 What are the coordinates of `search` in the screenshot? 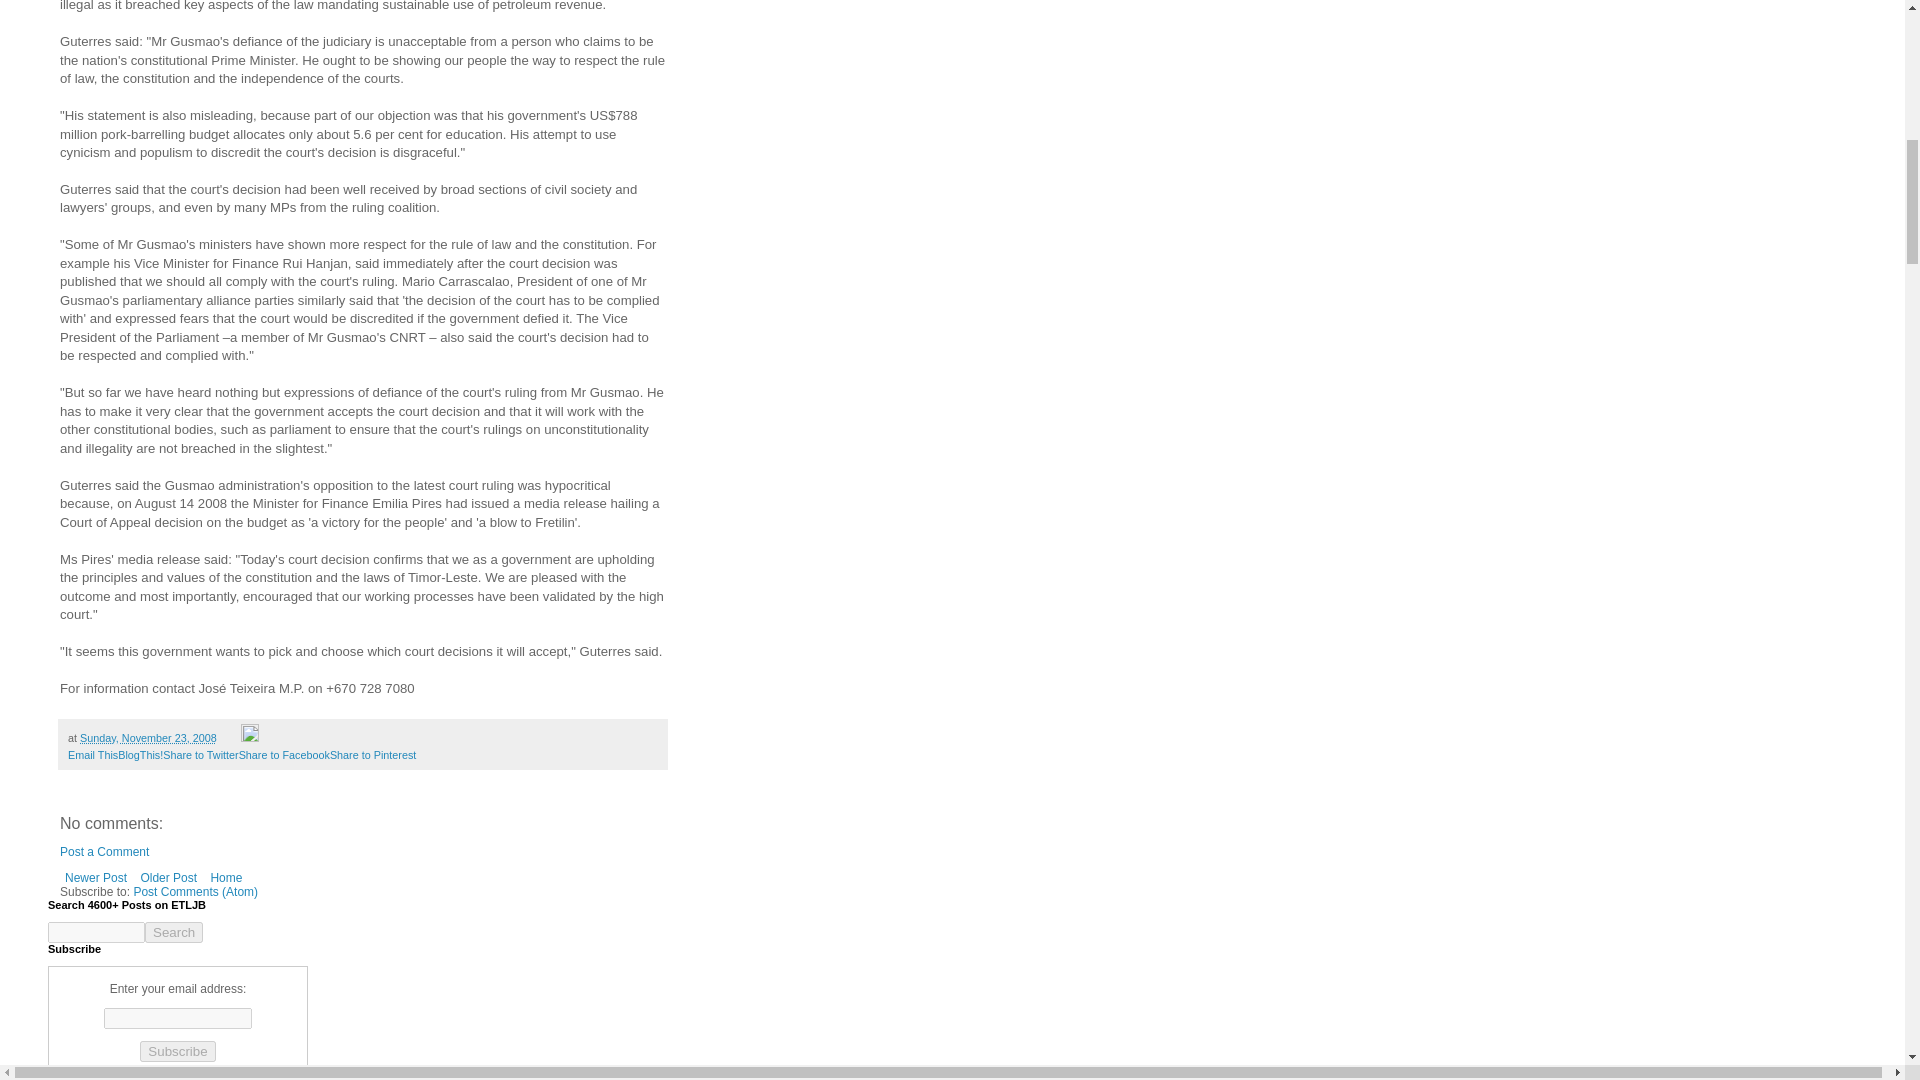 It's located at (96, 932).